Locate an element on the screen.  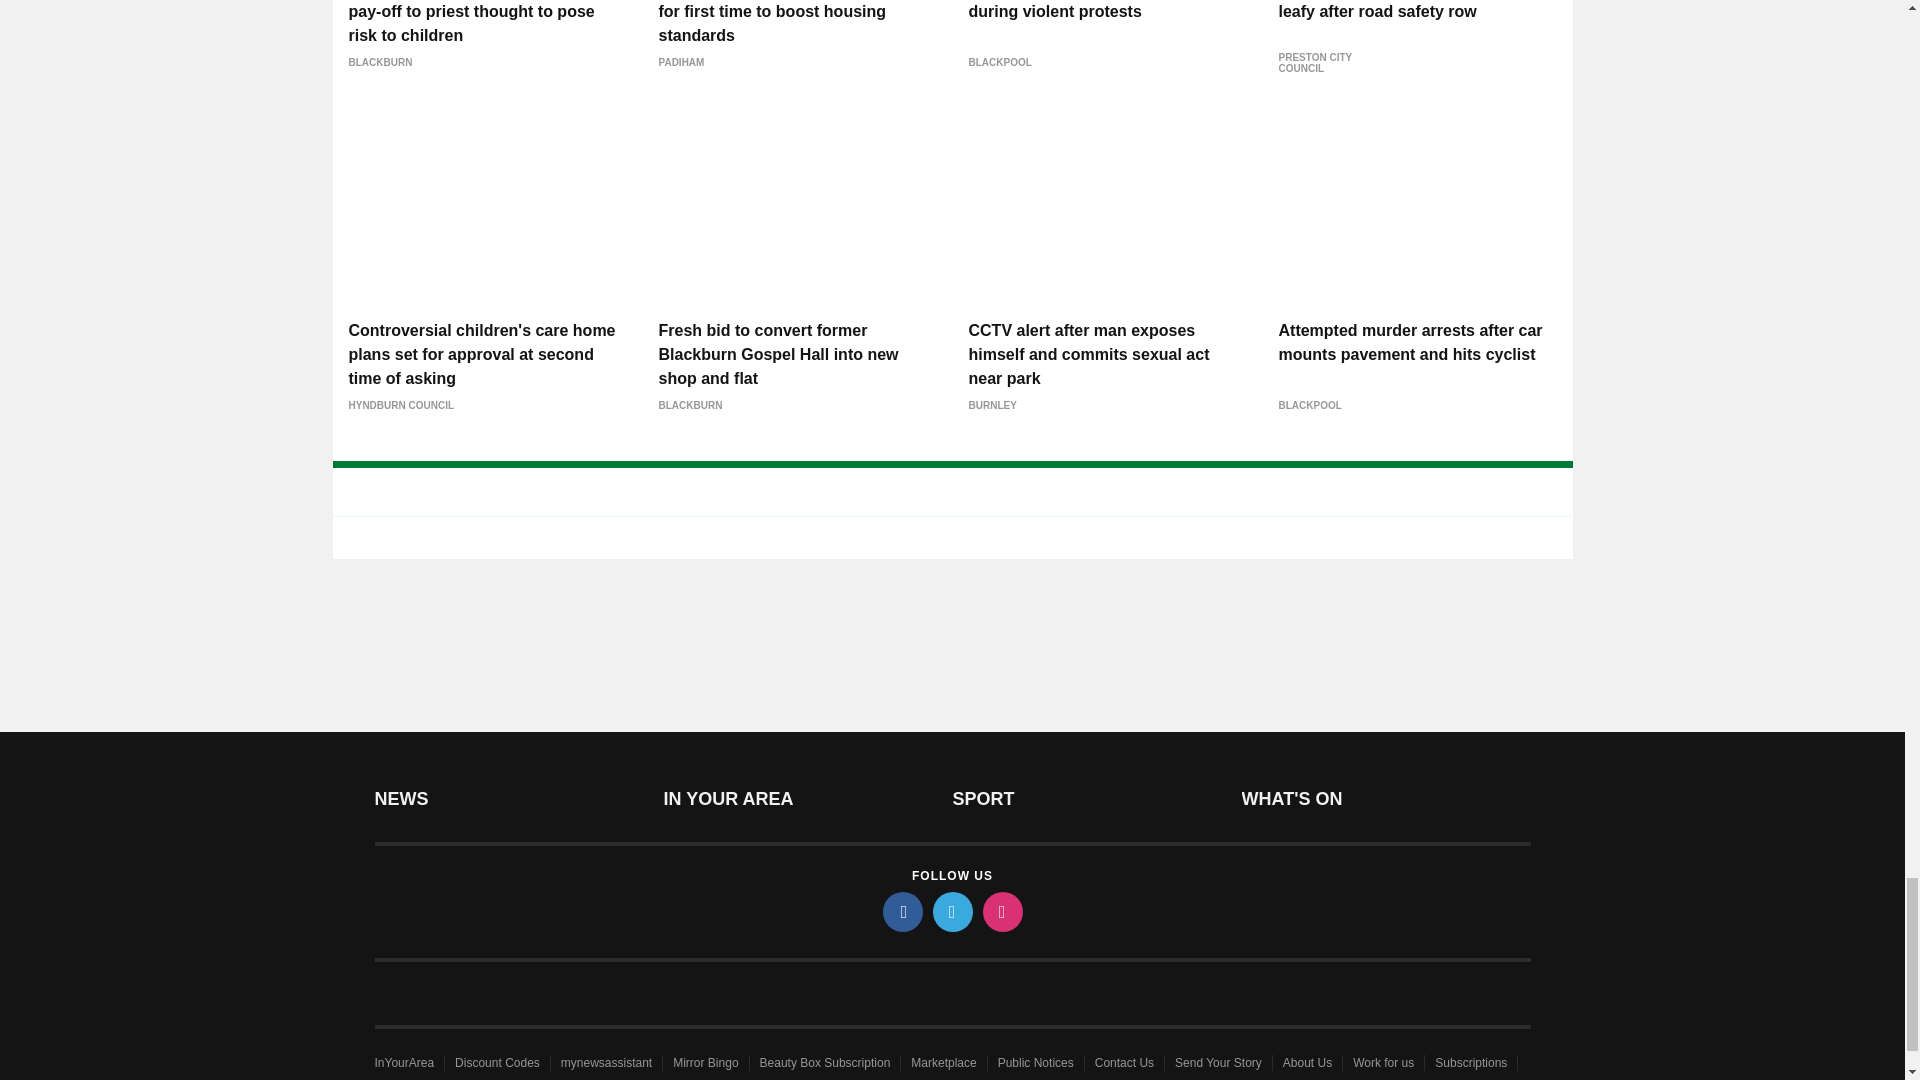
twitter is located at coordinates (951, 912).